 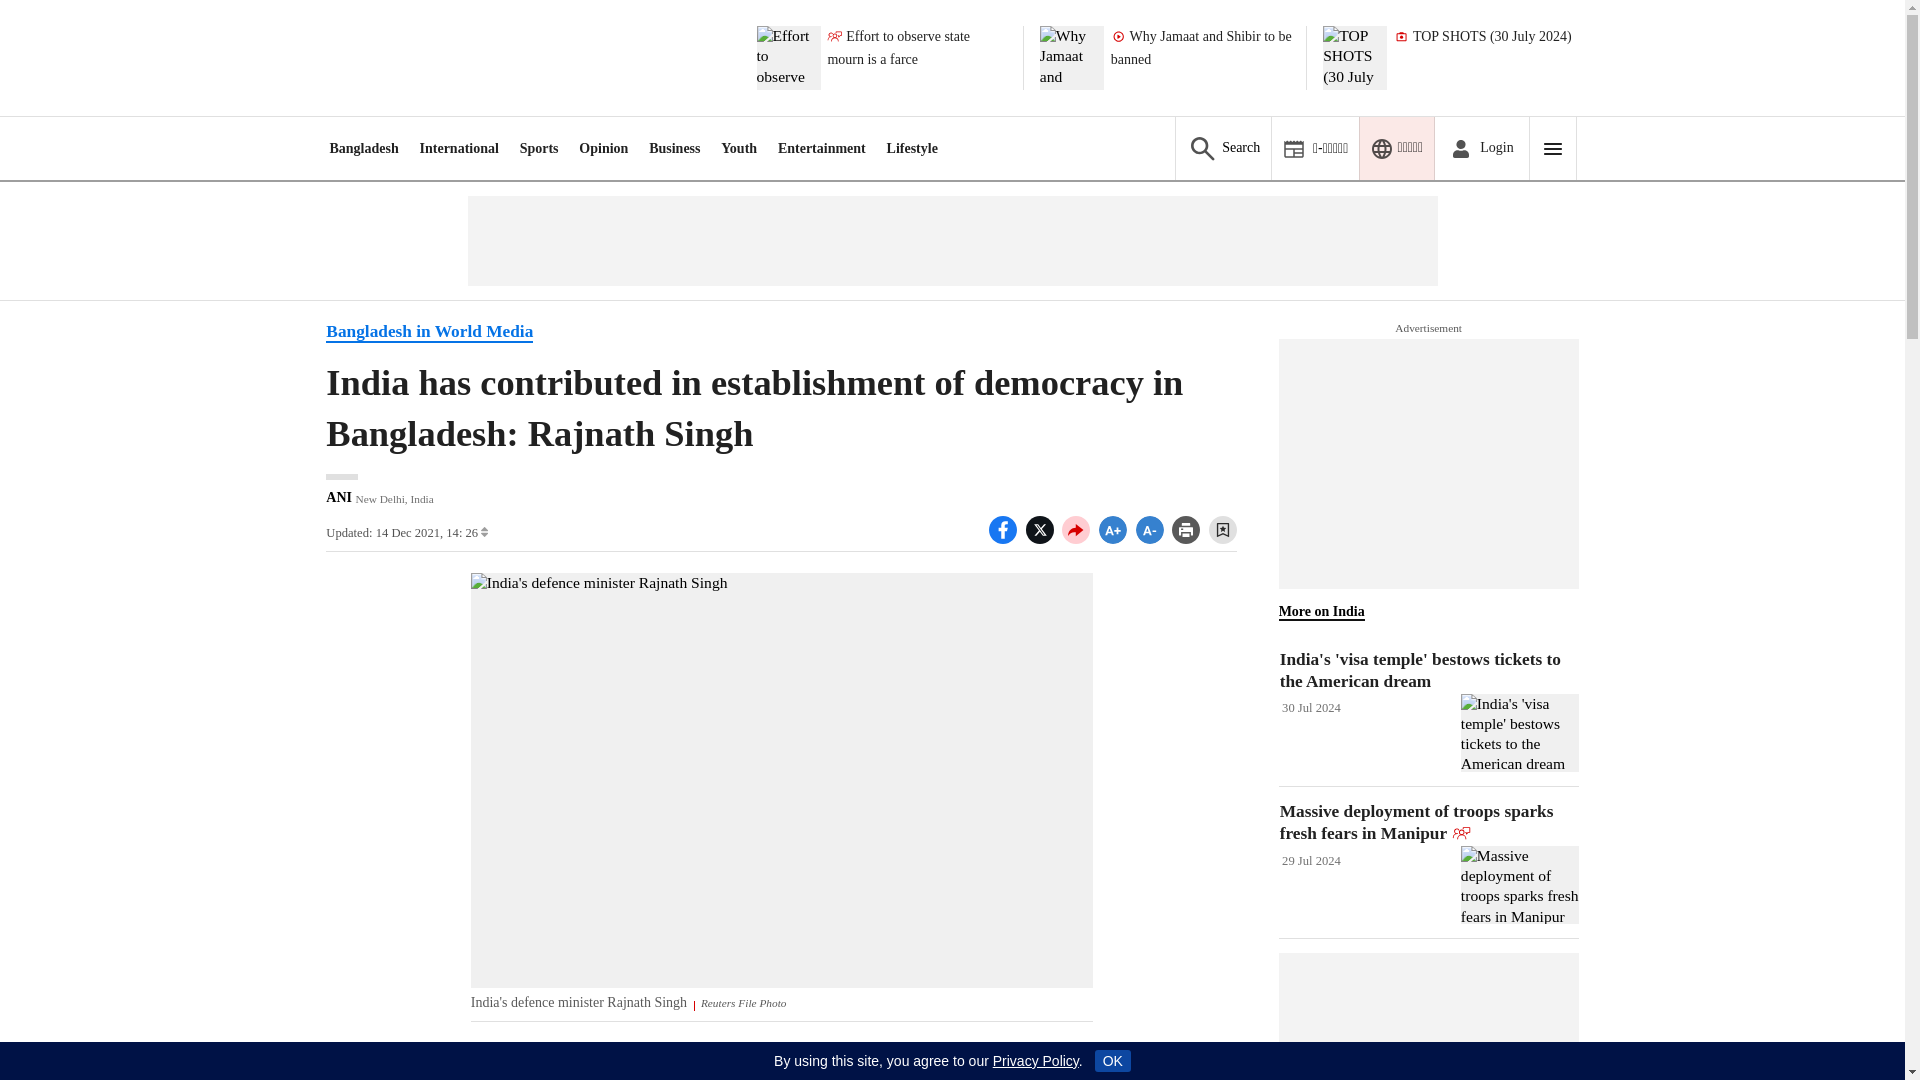 I want to click on Jubo League carries out an attack on the students in Cumilla, so click(x=1202, y=57).